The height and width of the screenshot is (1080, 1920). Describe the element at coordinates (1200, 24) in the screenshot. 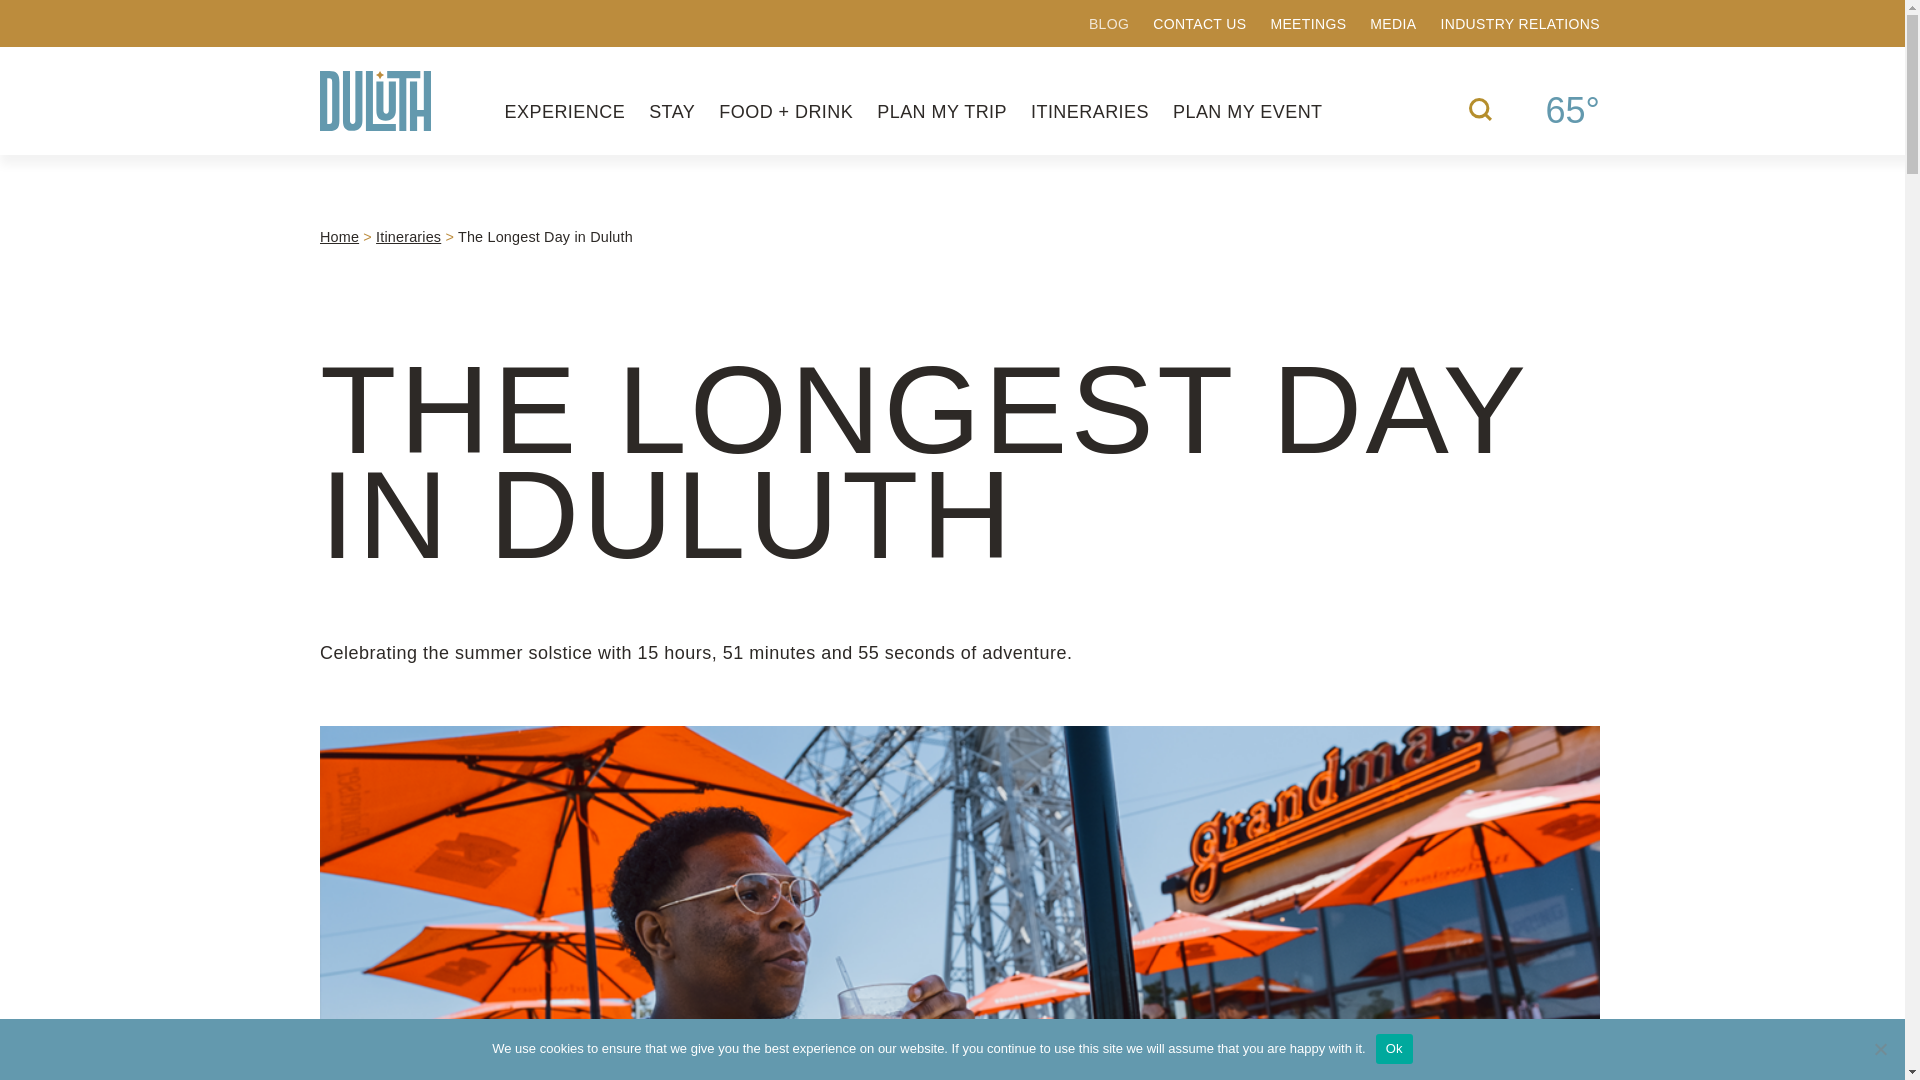

I see `CONTACT US` at that location.